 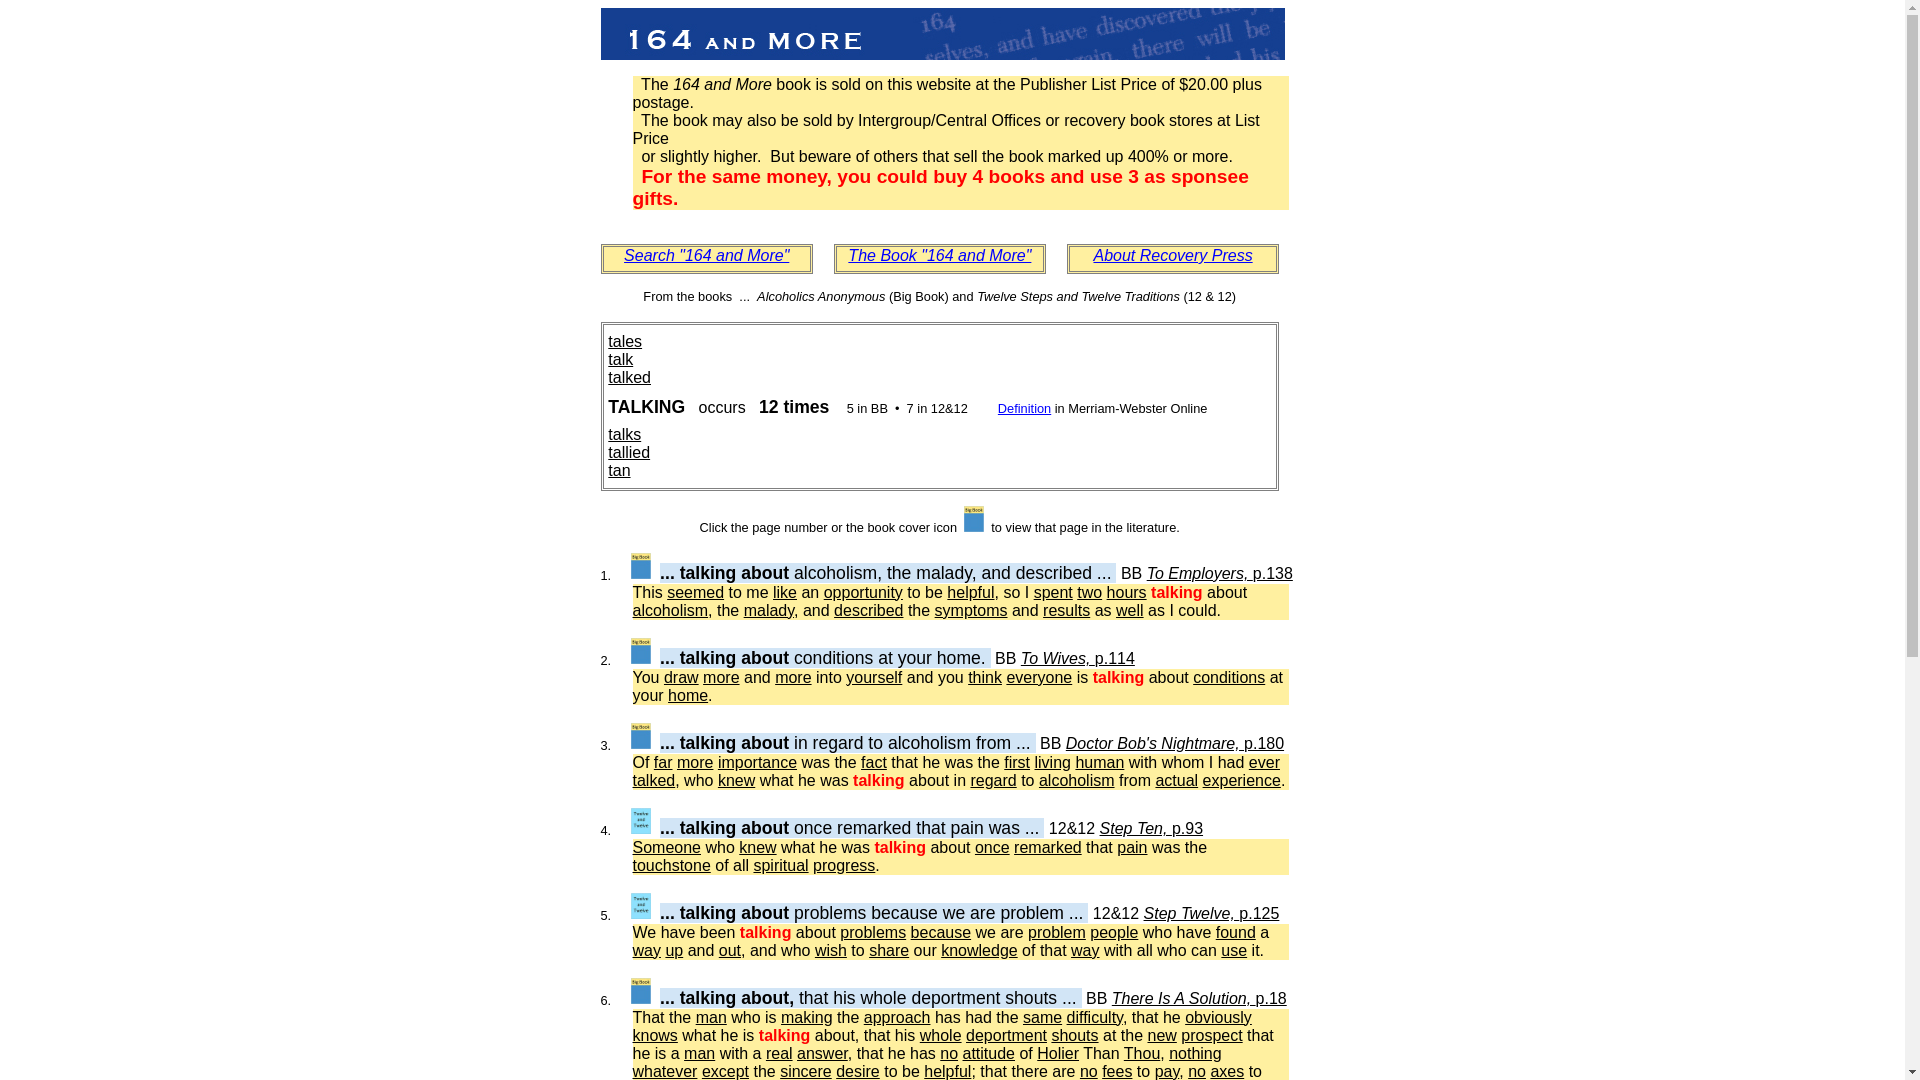 What do you see at coordinates (780, 866) in the screenshot?
I see `spiritual` at bounding box center [780, 866].